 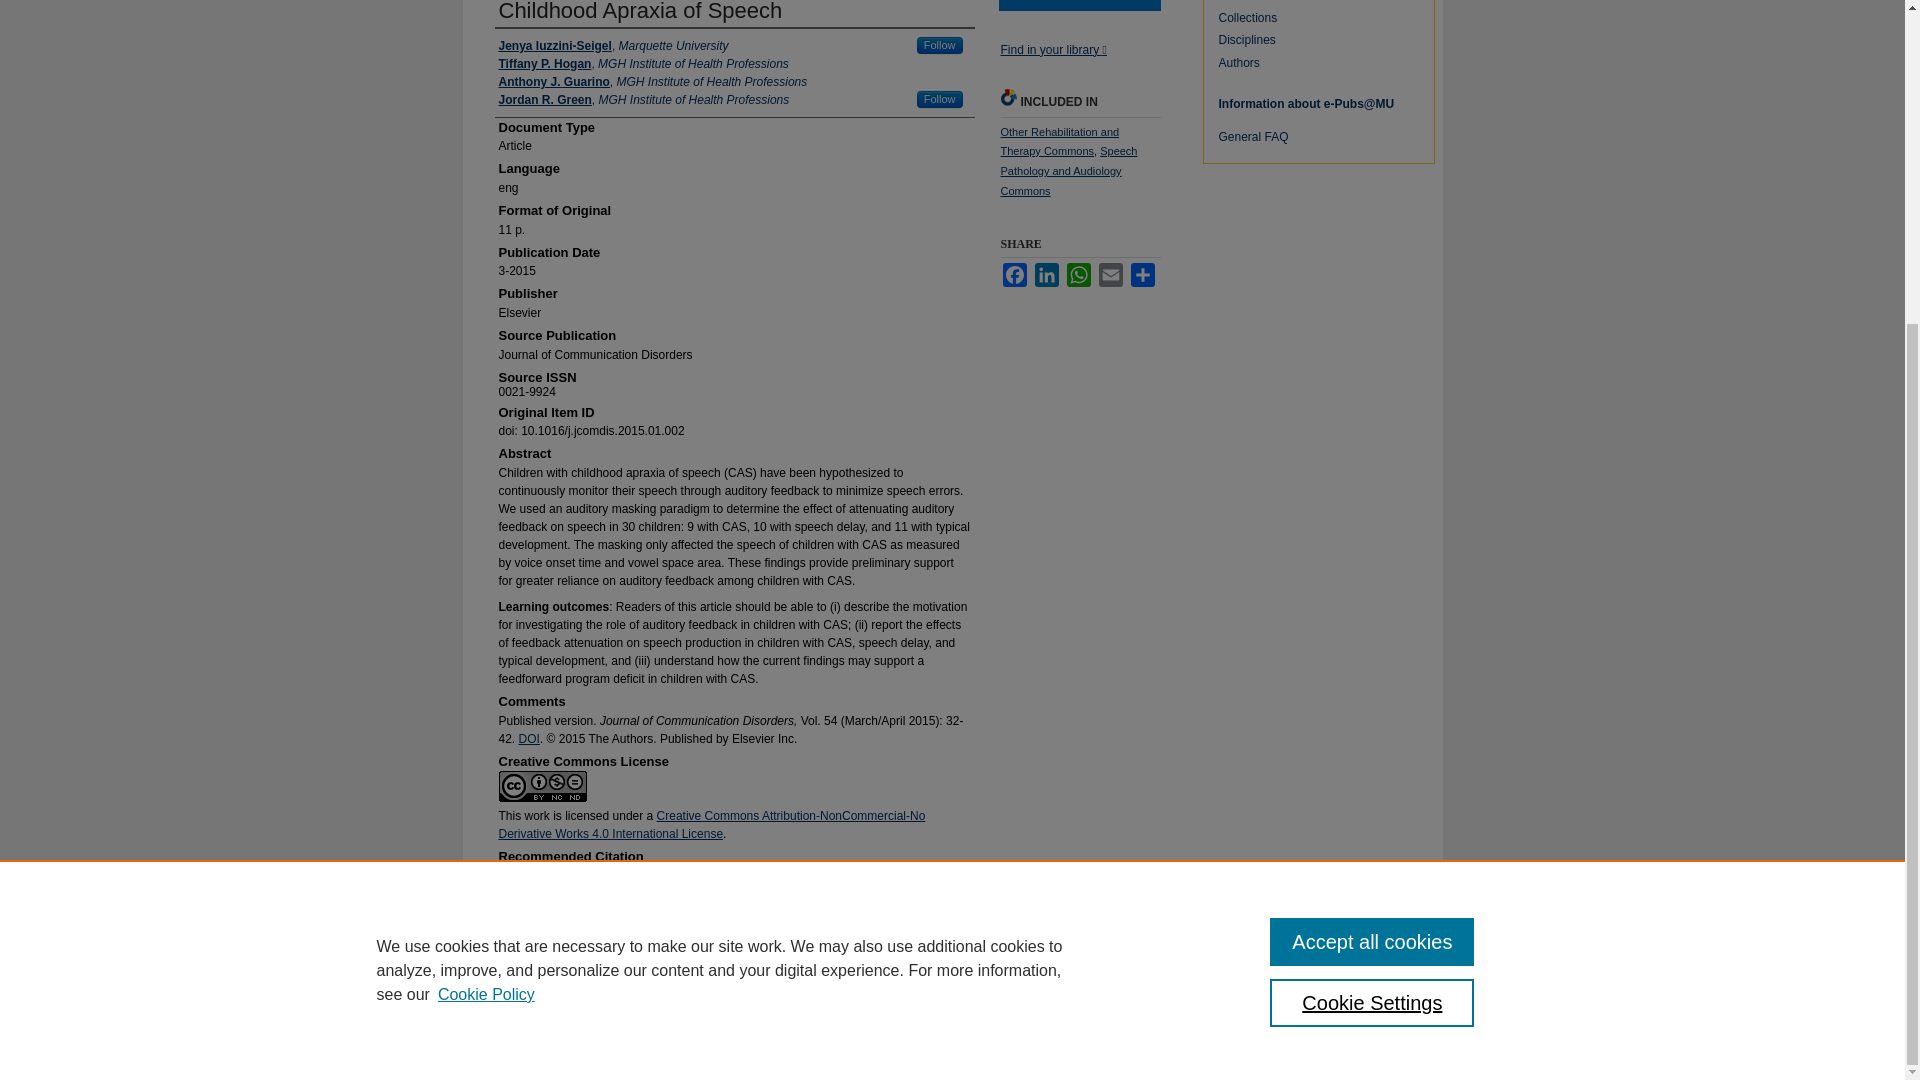 I want to click on Tiffany P. Hogan, MGH Institute of Health Professions, so click(x=642, y=64).